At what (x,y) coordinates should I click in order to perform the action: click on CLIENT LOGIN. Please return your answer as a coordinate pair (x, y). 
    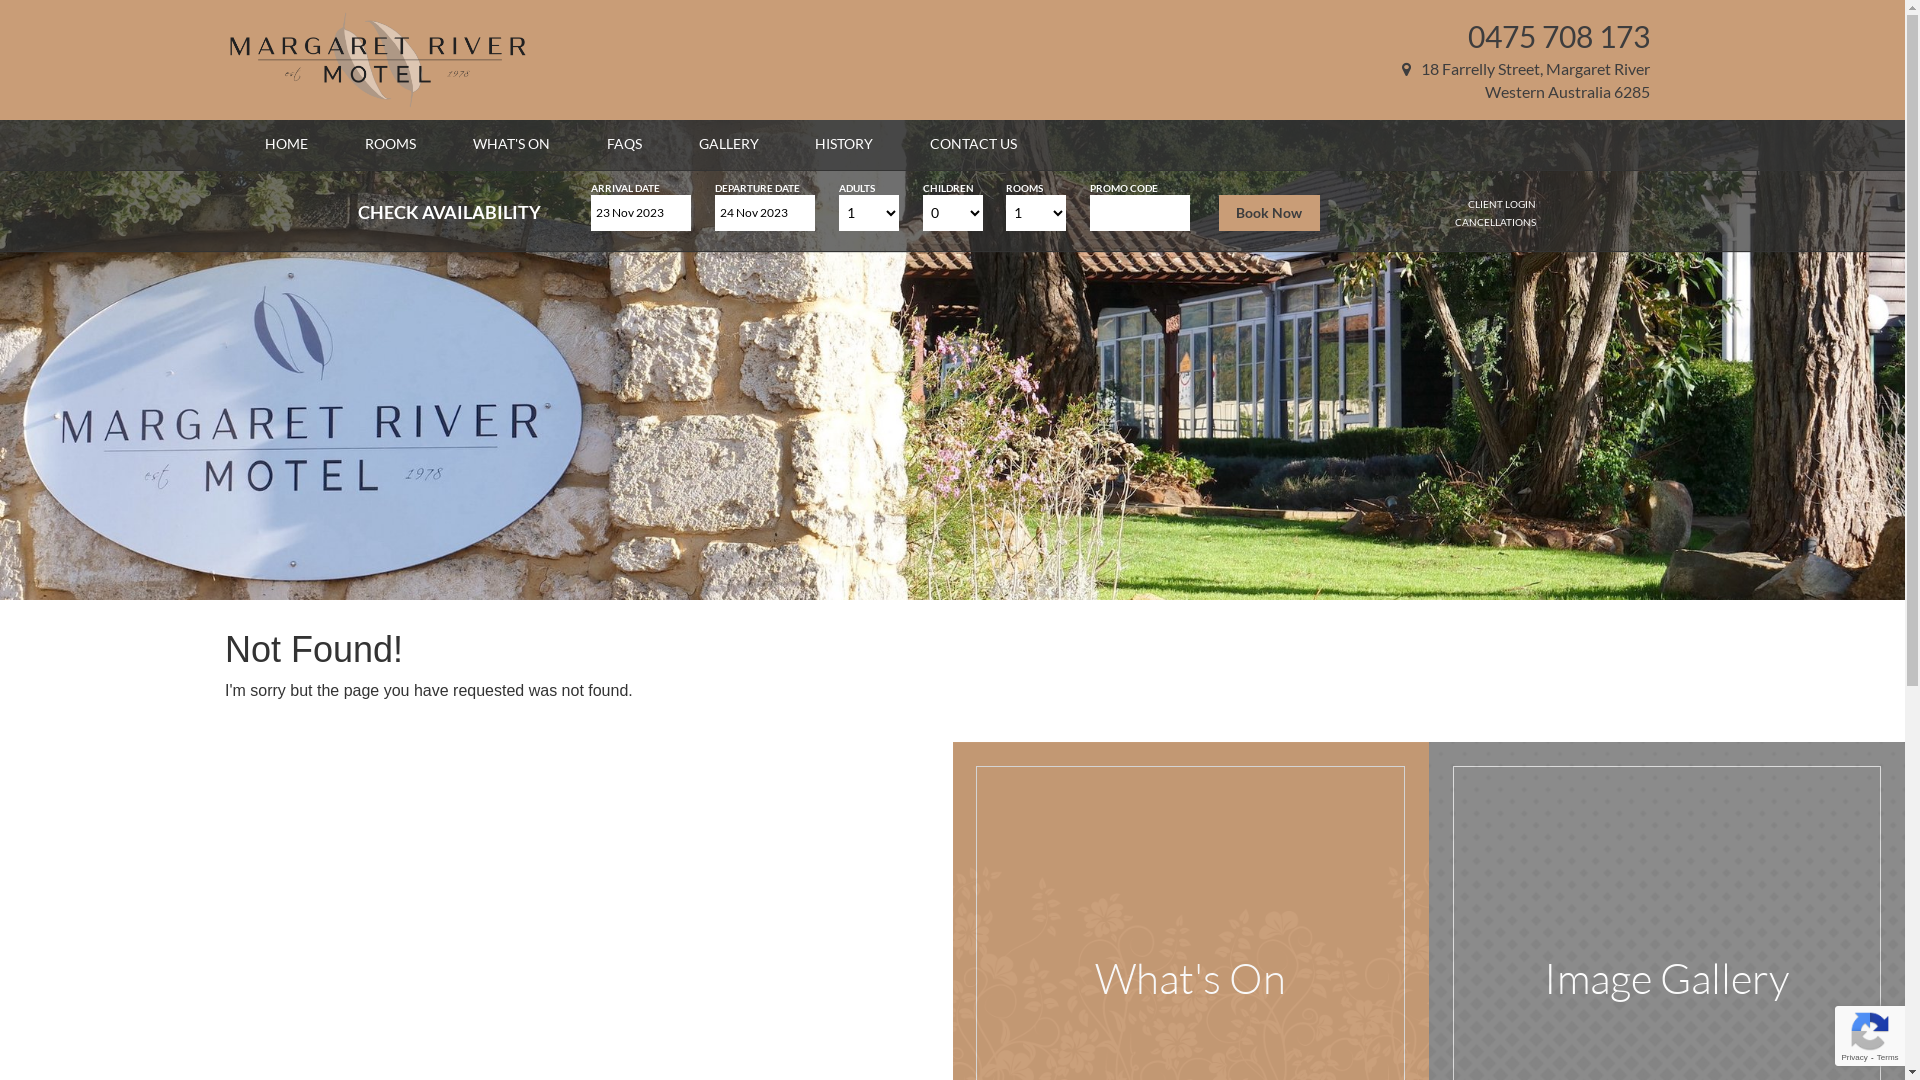
    Looking at the image, I should click on (1502, 204).